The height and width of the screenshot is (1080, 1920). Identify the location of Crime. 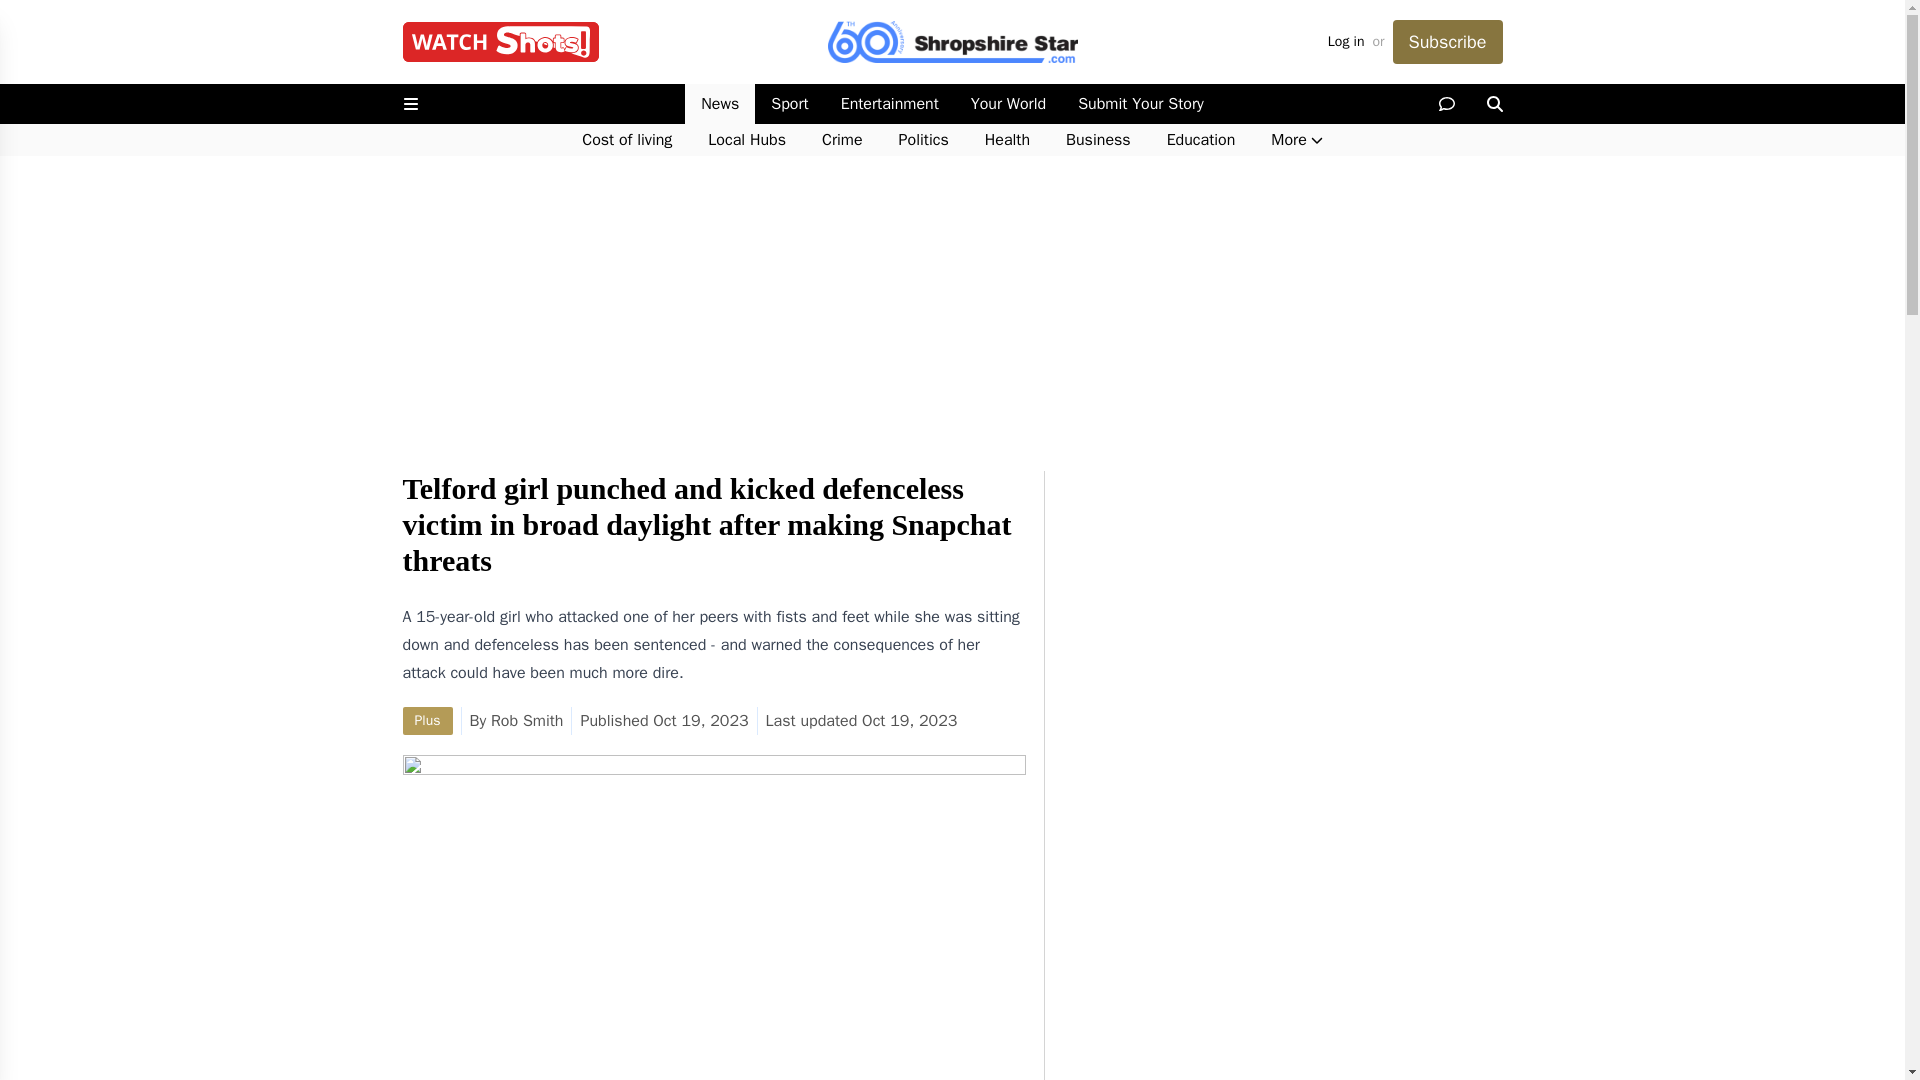
(842, 140).